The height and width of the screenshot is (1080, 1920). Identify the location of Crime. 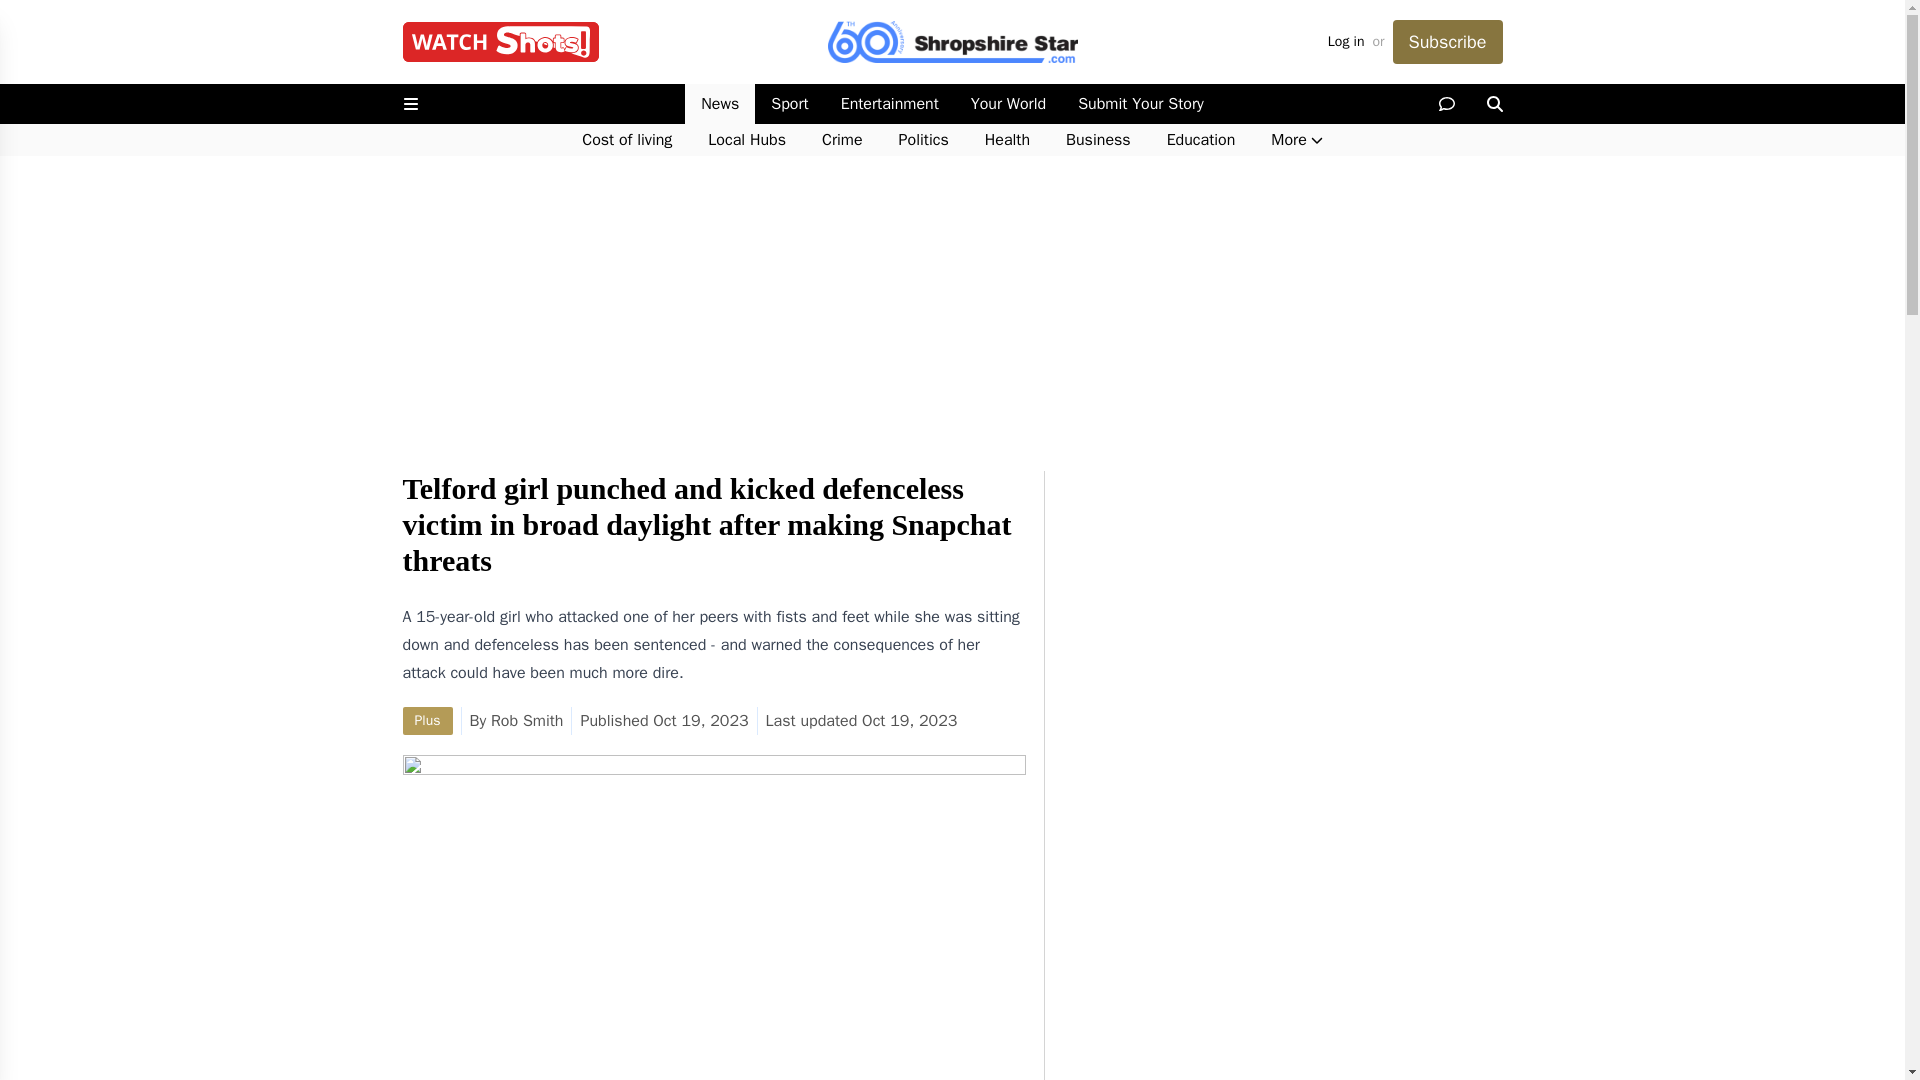
(842, 140).